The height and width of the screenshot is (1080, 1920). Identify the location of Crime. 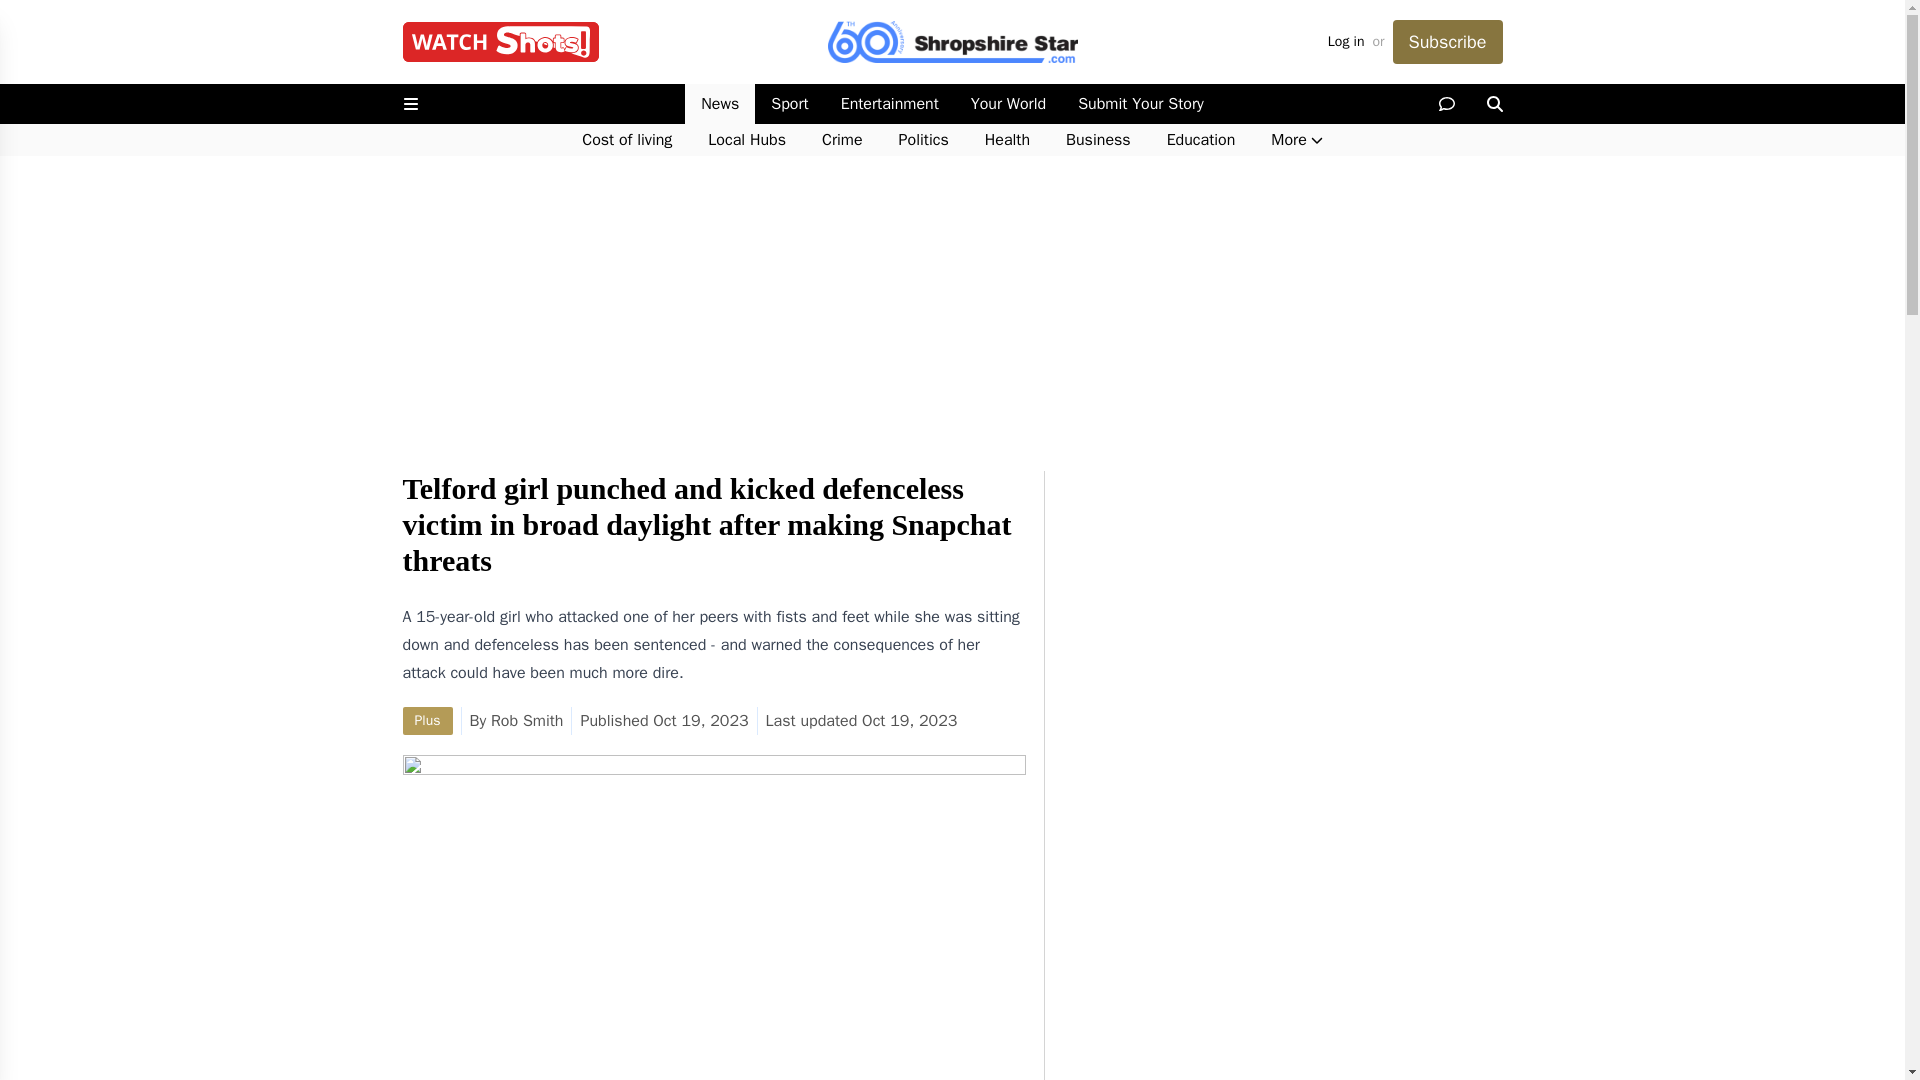
(842, 140).